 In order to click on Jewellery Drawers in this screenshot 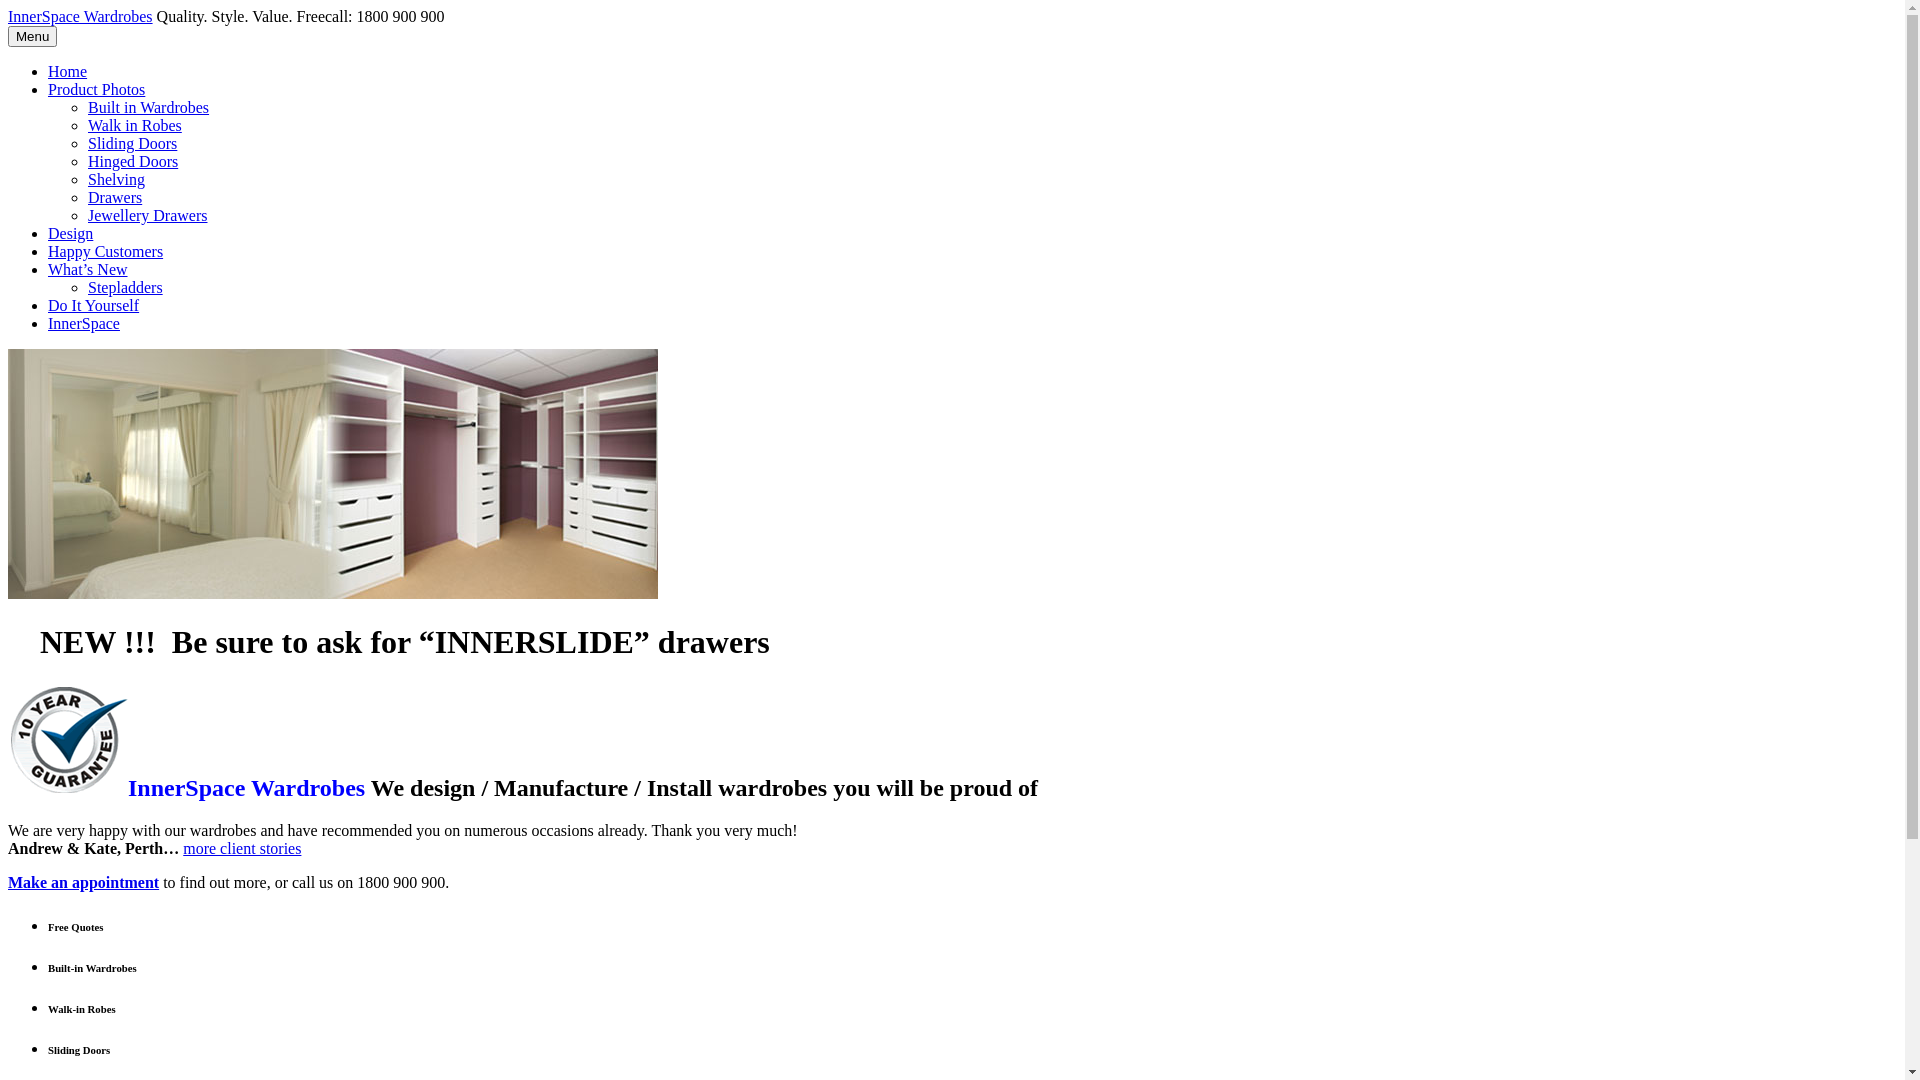, I will do `click(148, 216)`.